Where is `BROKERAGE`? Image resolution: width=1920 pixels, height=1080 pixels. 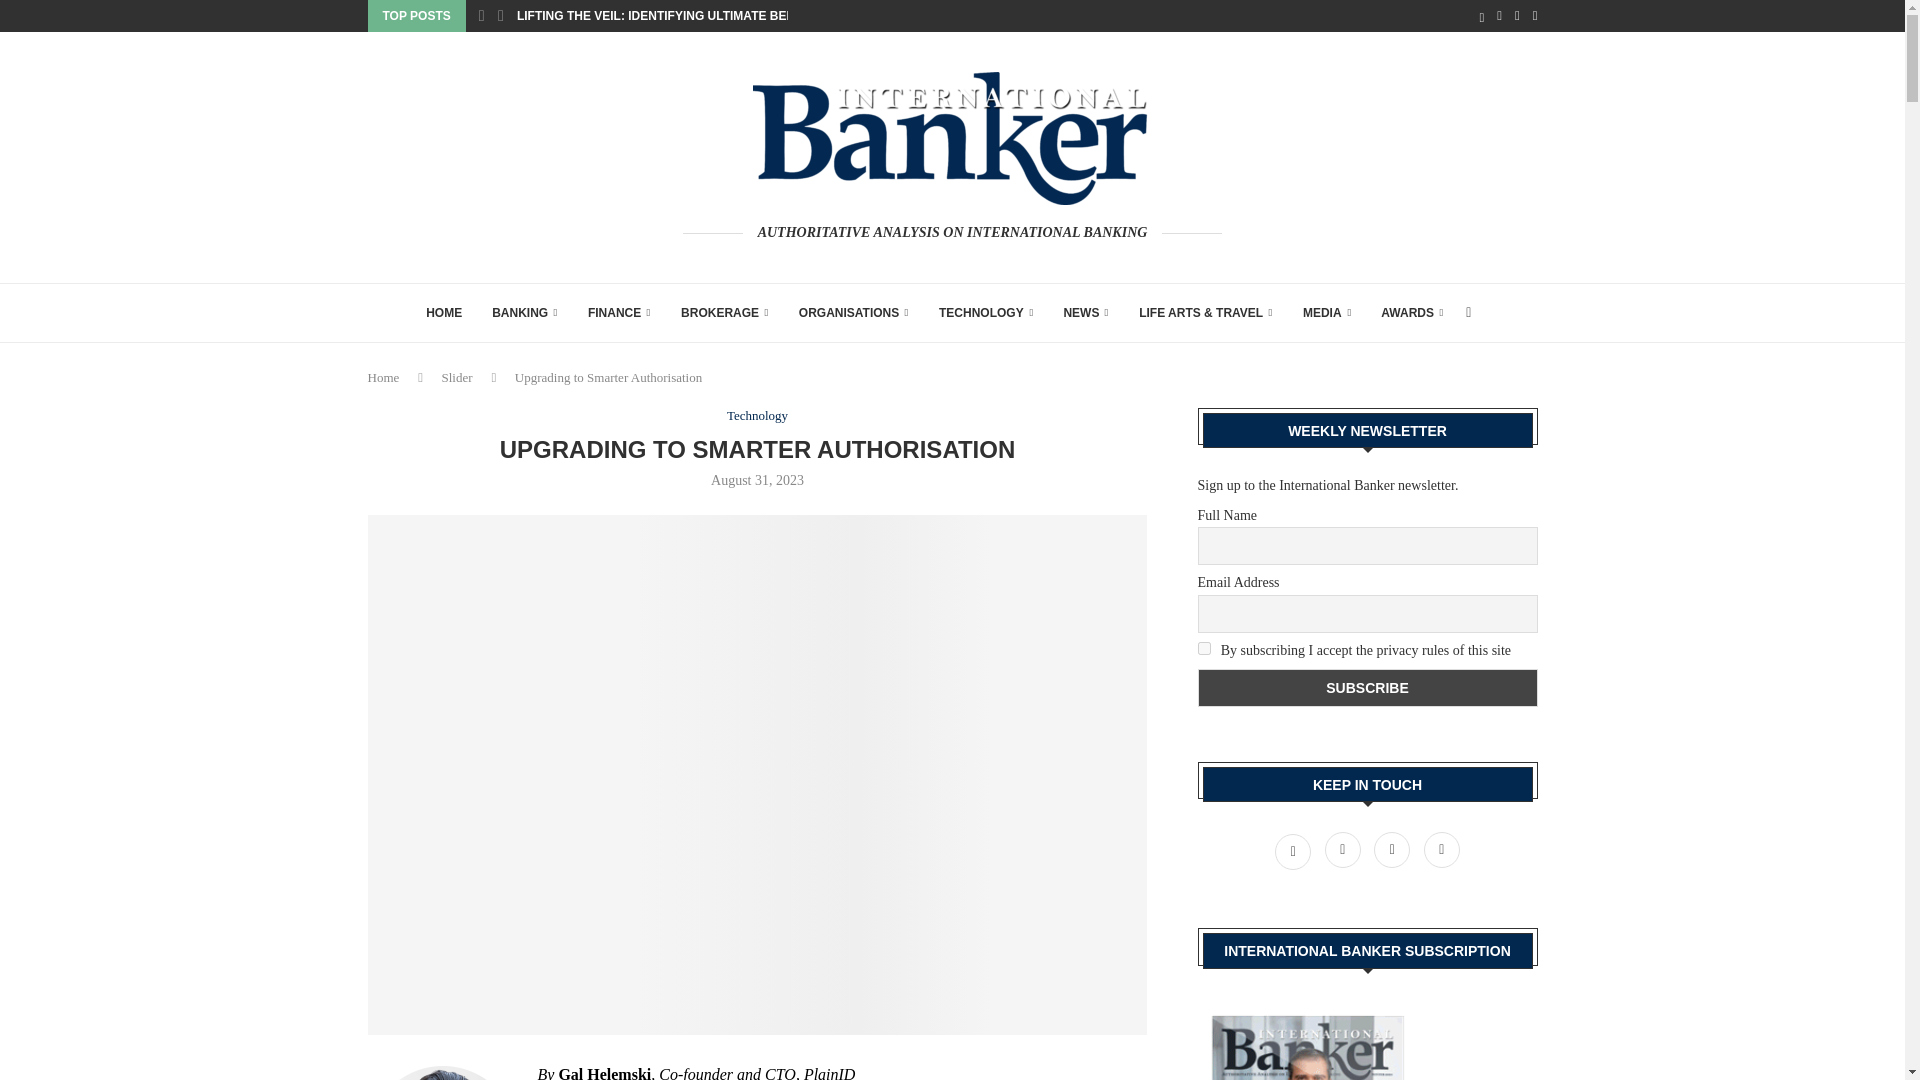
BROKERAGE is located at coordinates (725, 313).